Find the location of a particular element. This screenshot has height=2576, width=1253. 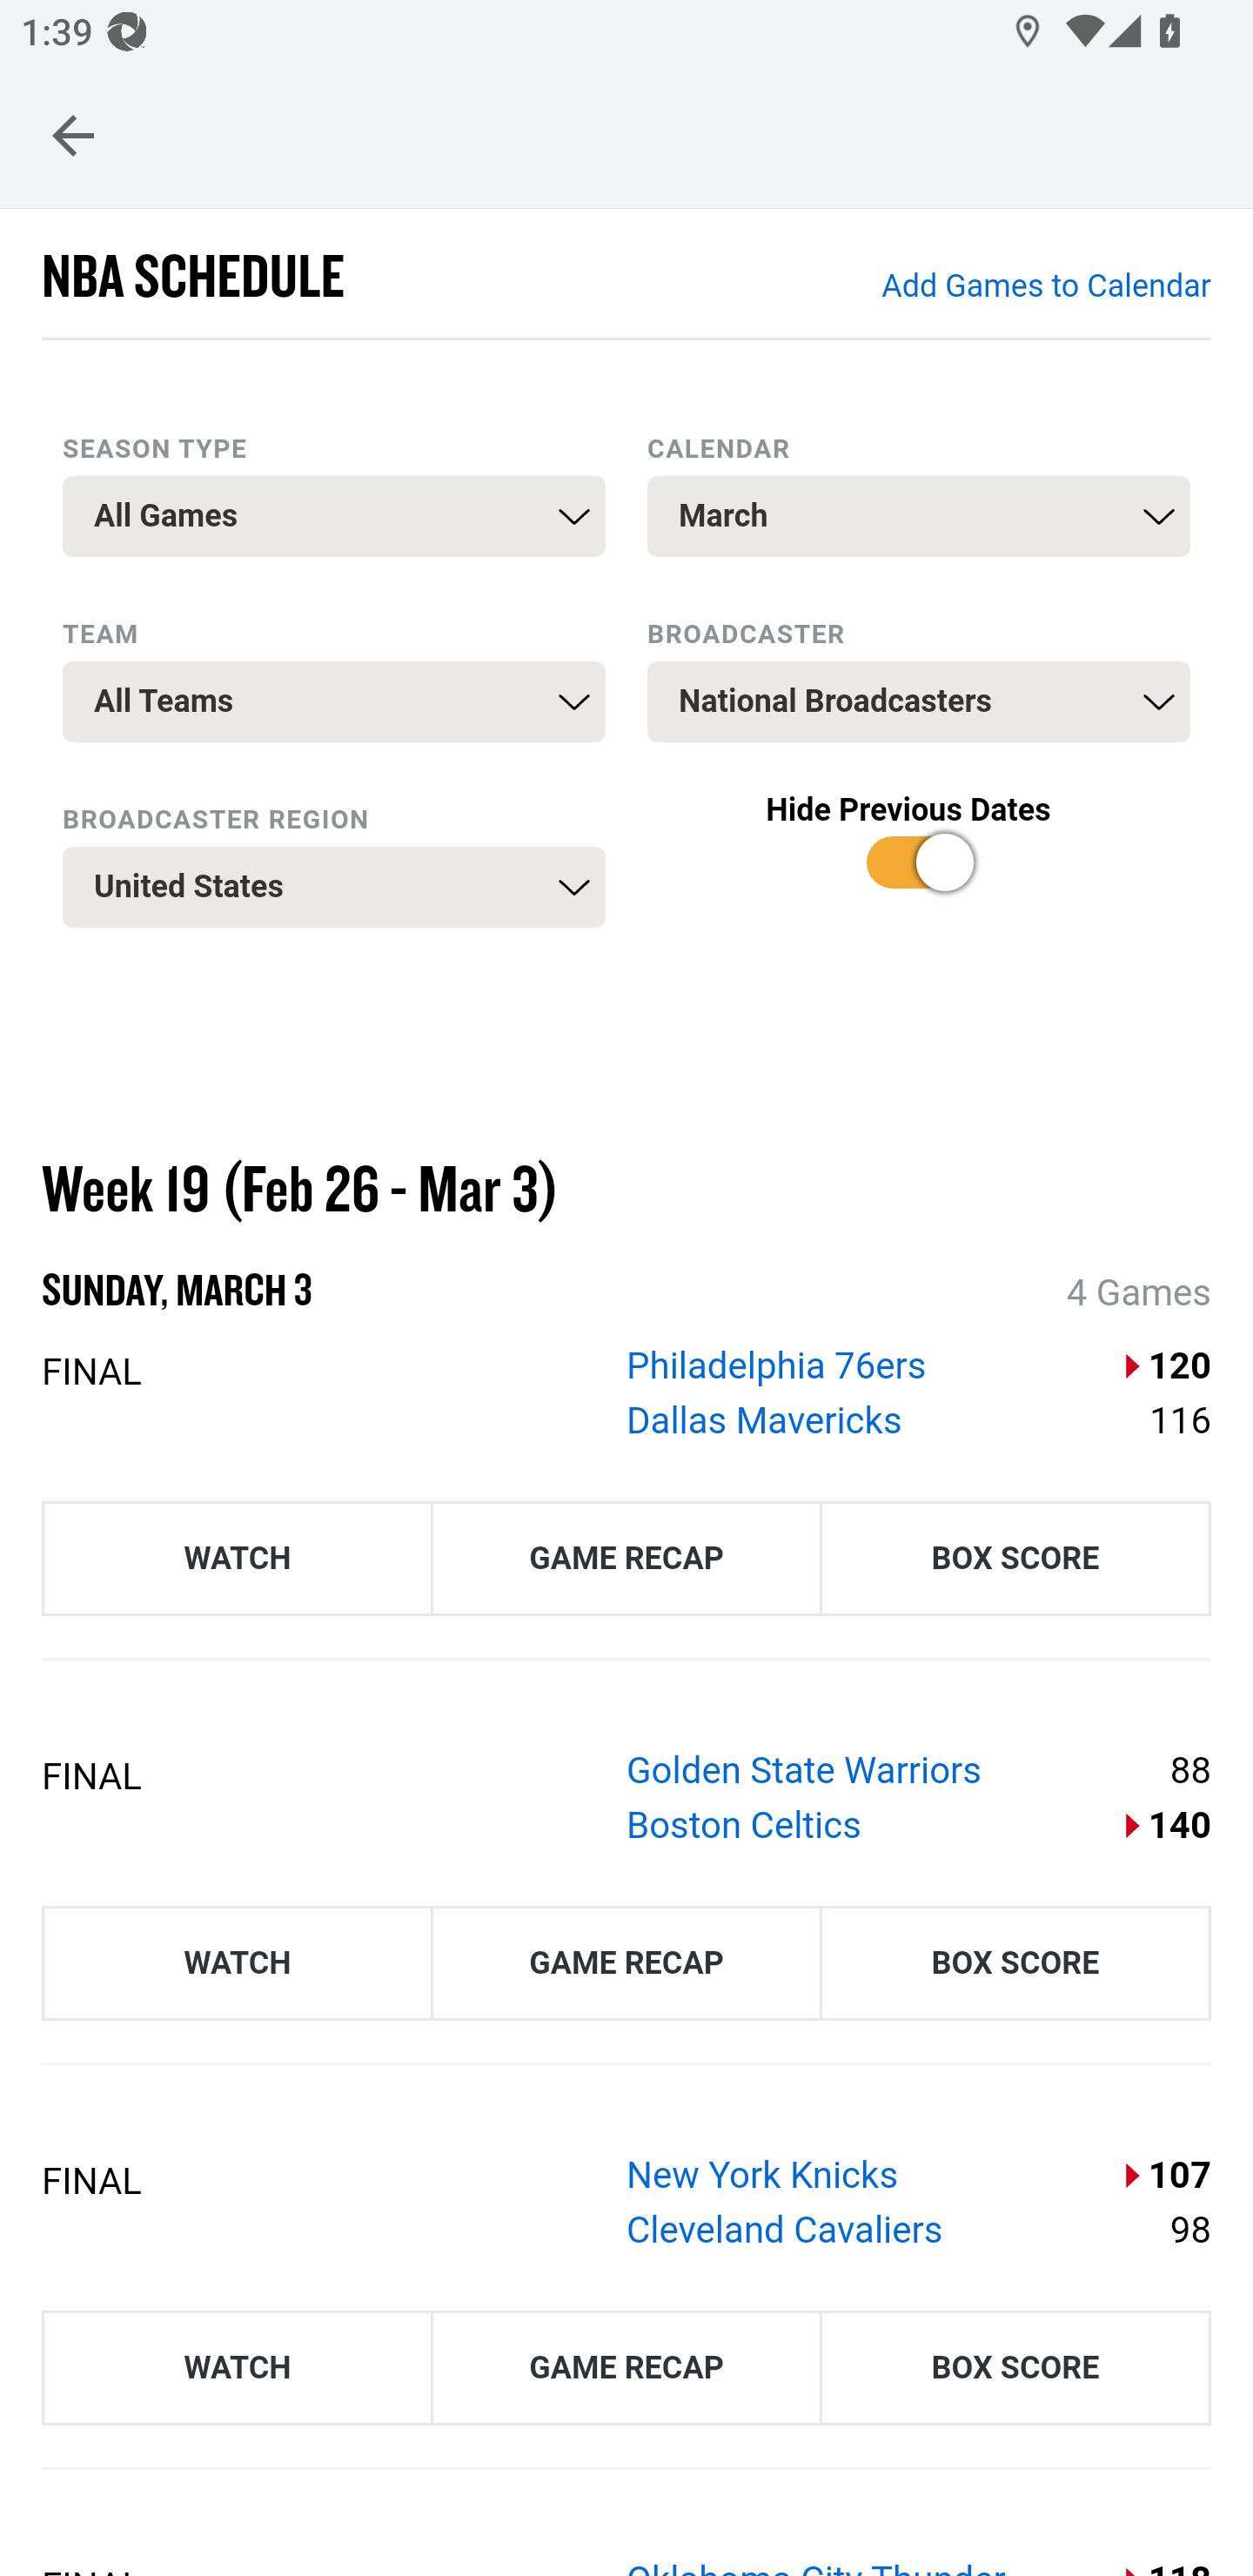

GAME RECAP is located at coordinates (626, 1962).